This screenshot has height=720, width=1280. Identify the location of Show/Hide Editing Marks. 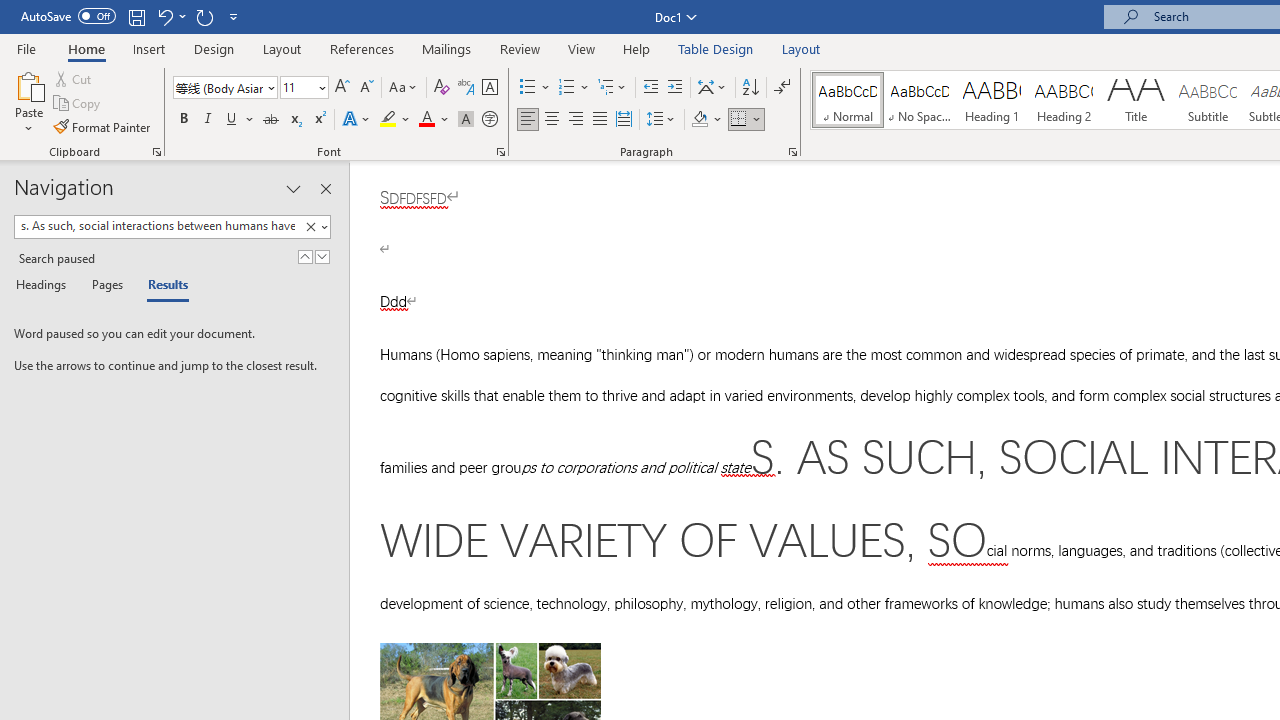
(782, 88).